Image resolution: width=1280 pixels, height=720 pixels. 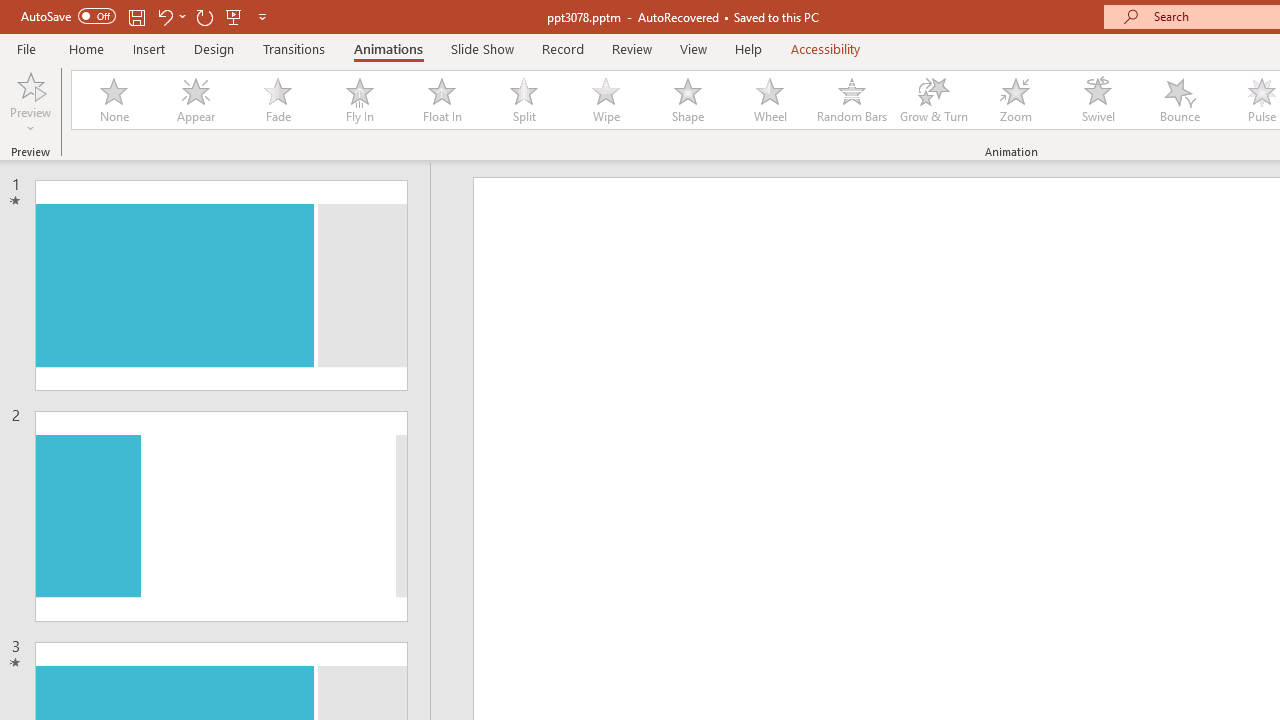 I want to click on Fade, so click(x=277, y=100).